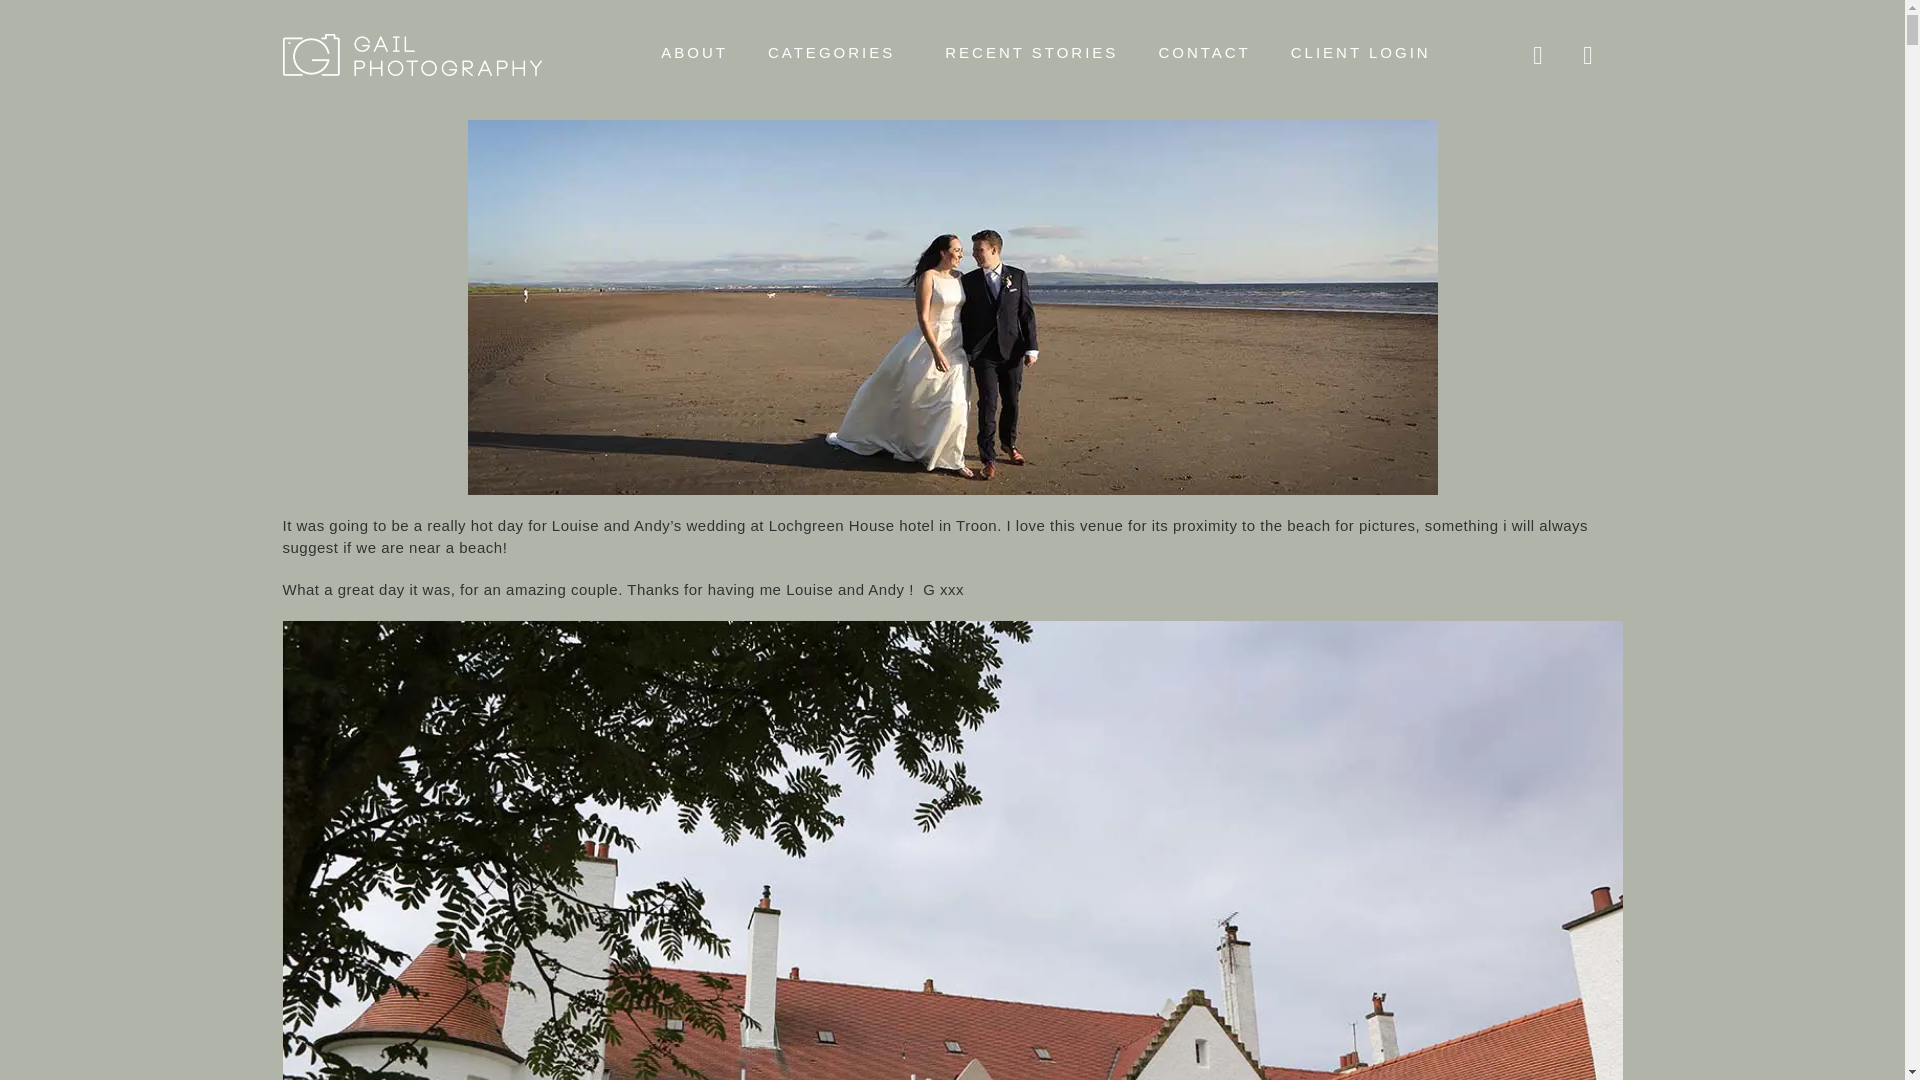 This screenshot has height=1080, width=1920. I want to click on CATEGORIES, so click(836, 52).